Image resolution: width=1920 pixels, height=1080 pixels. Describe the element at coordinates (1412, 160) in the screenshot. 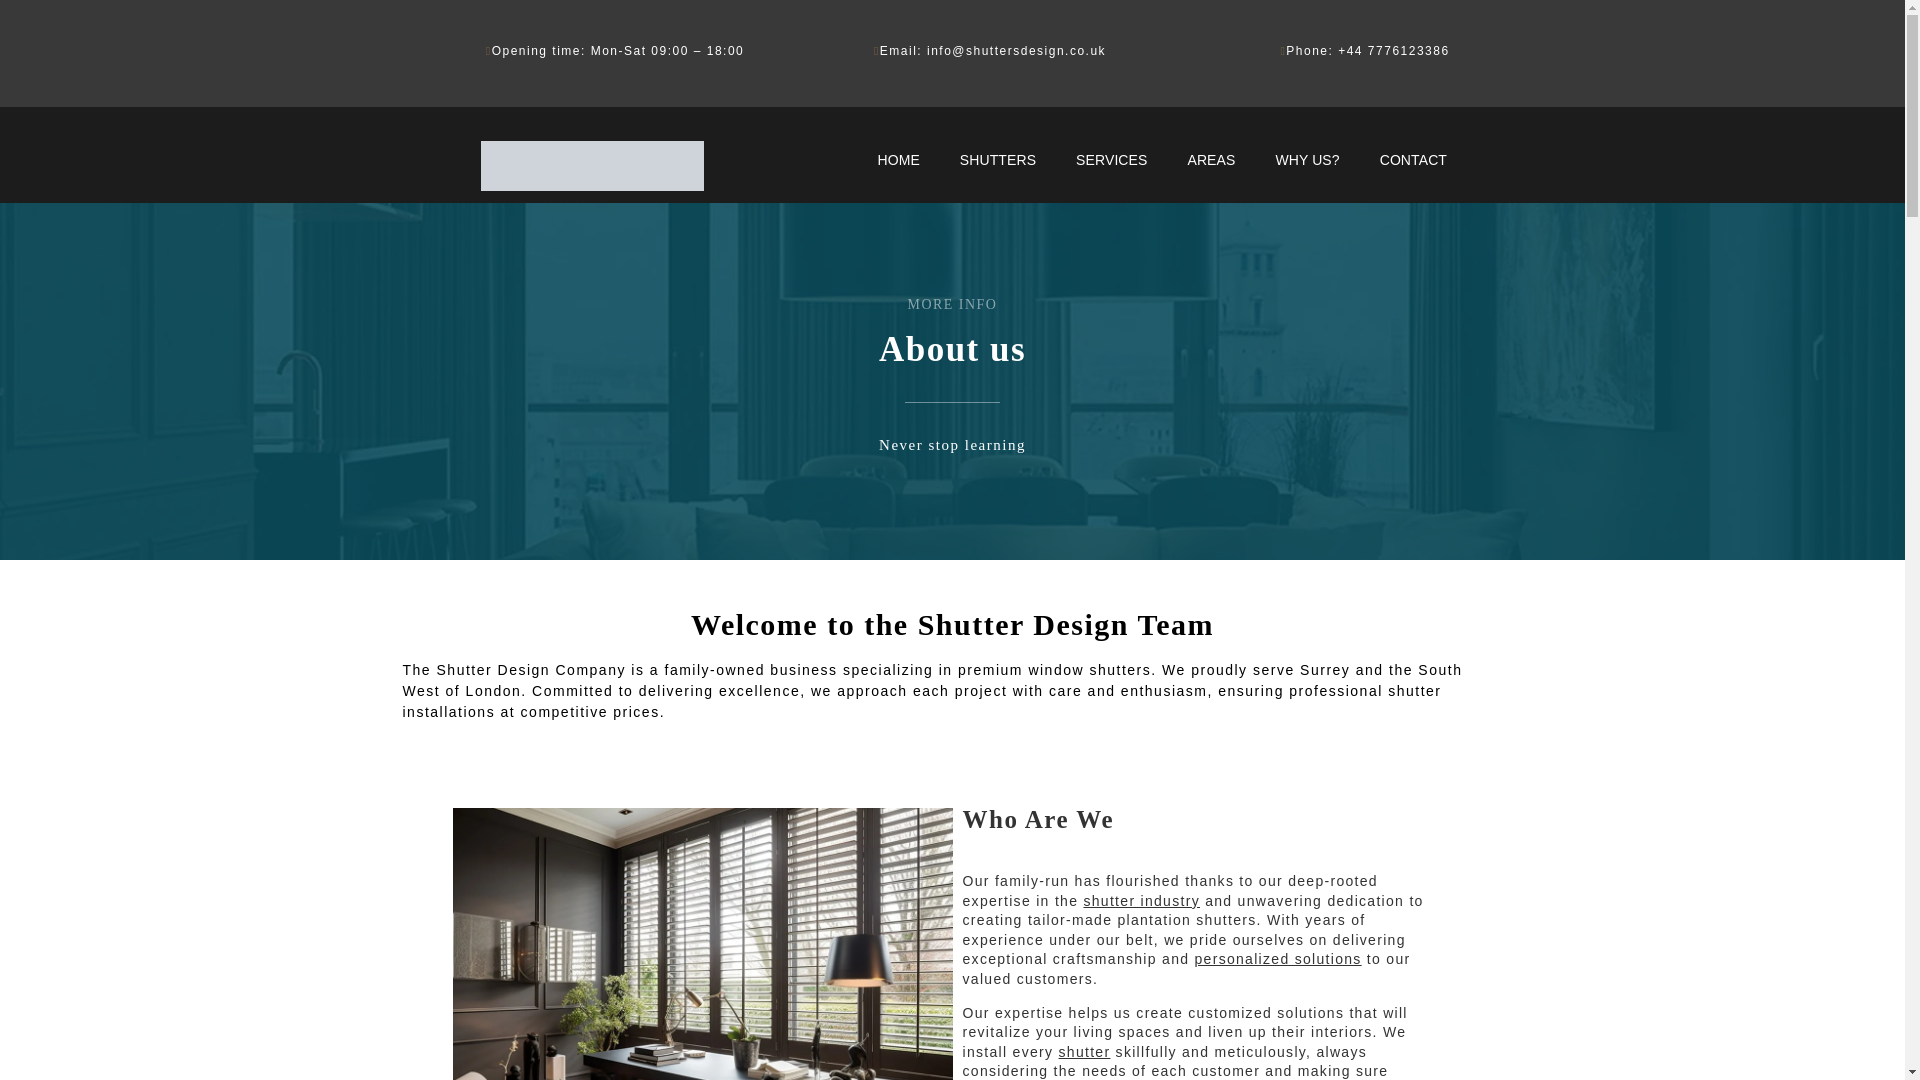

I see `CONTACT` at that location.